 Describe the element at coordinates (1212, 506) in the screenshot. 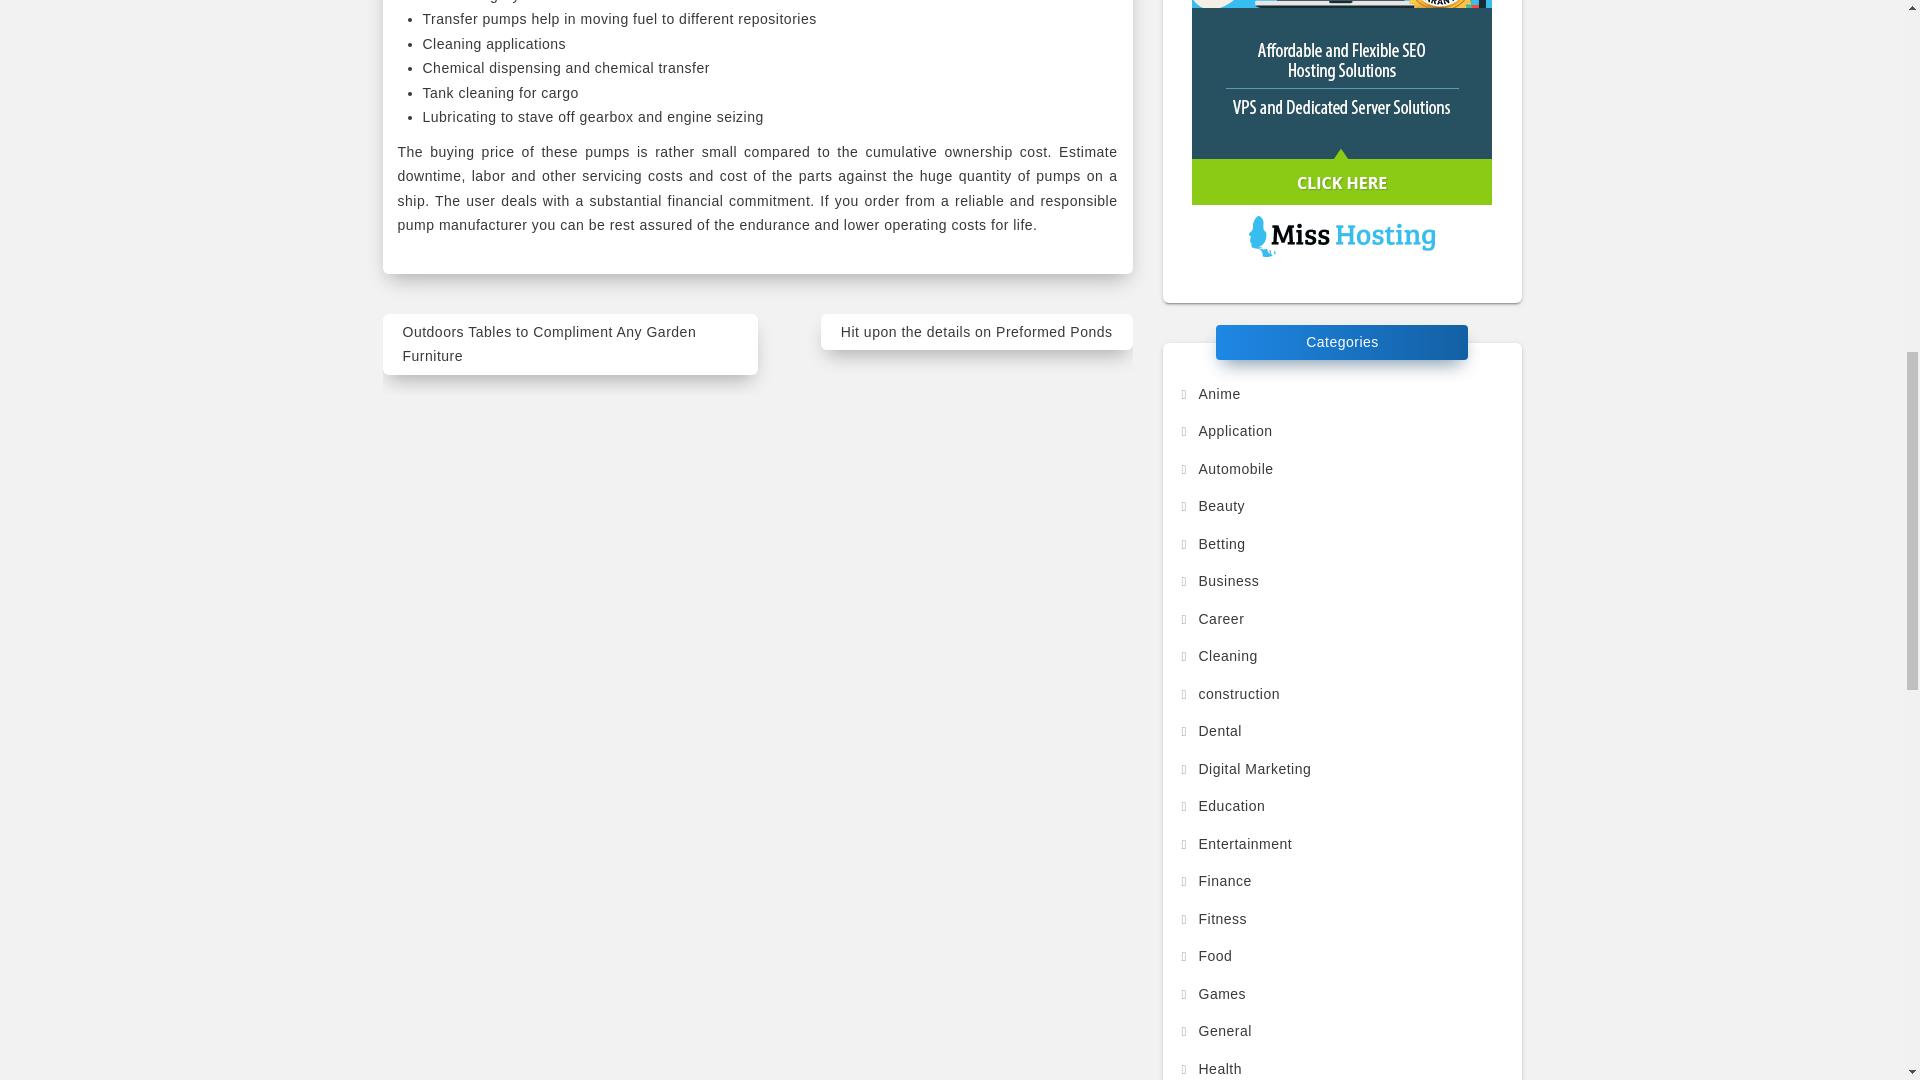

I see `Beauty` at that location.